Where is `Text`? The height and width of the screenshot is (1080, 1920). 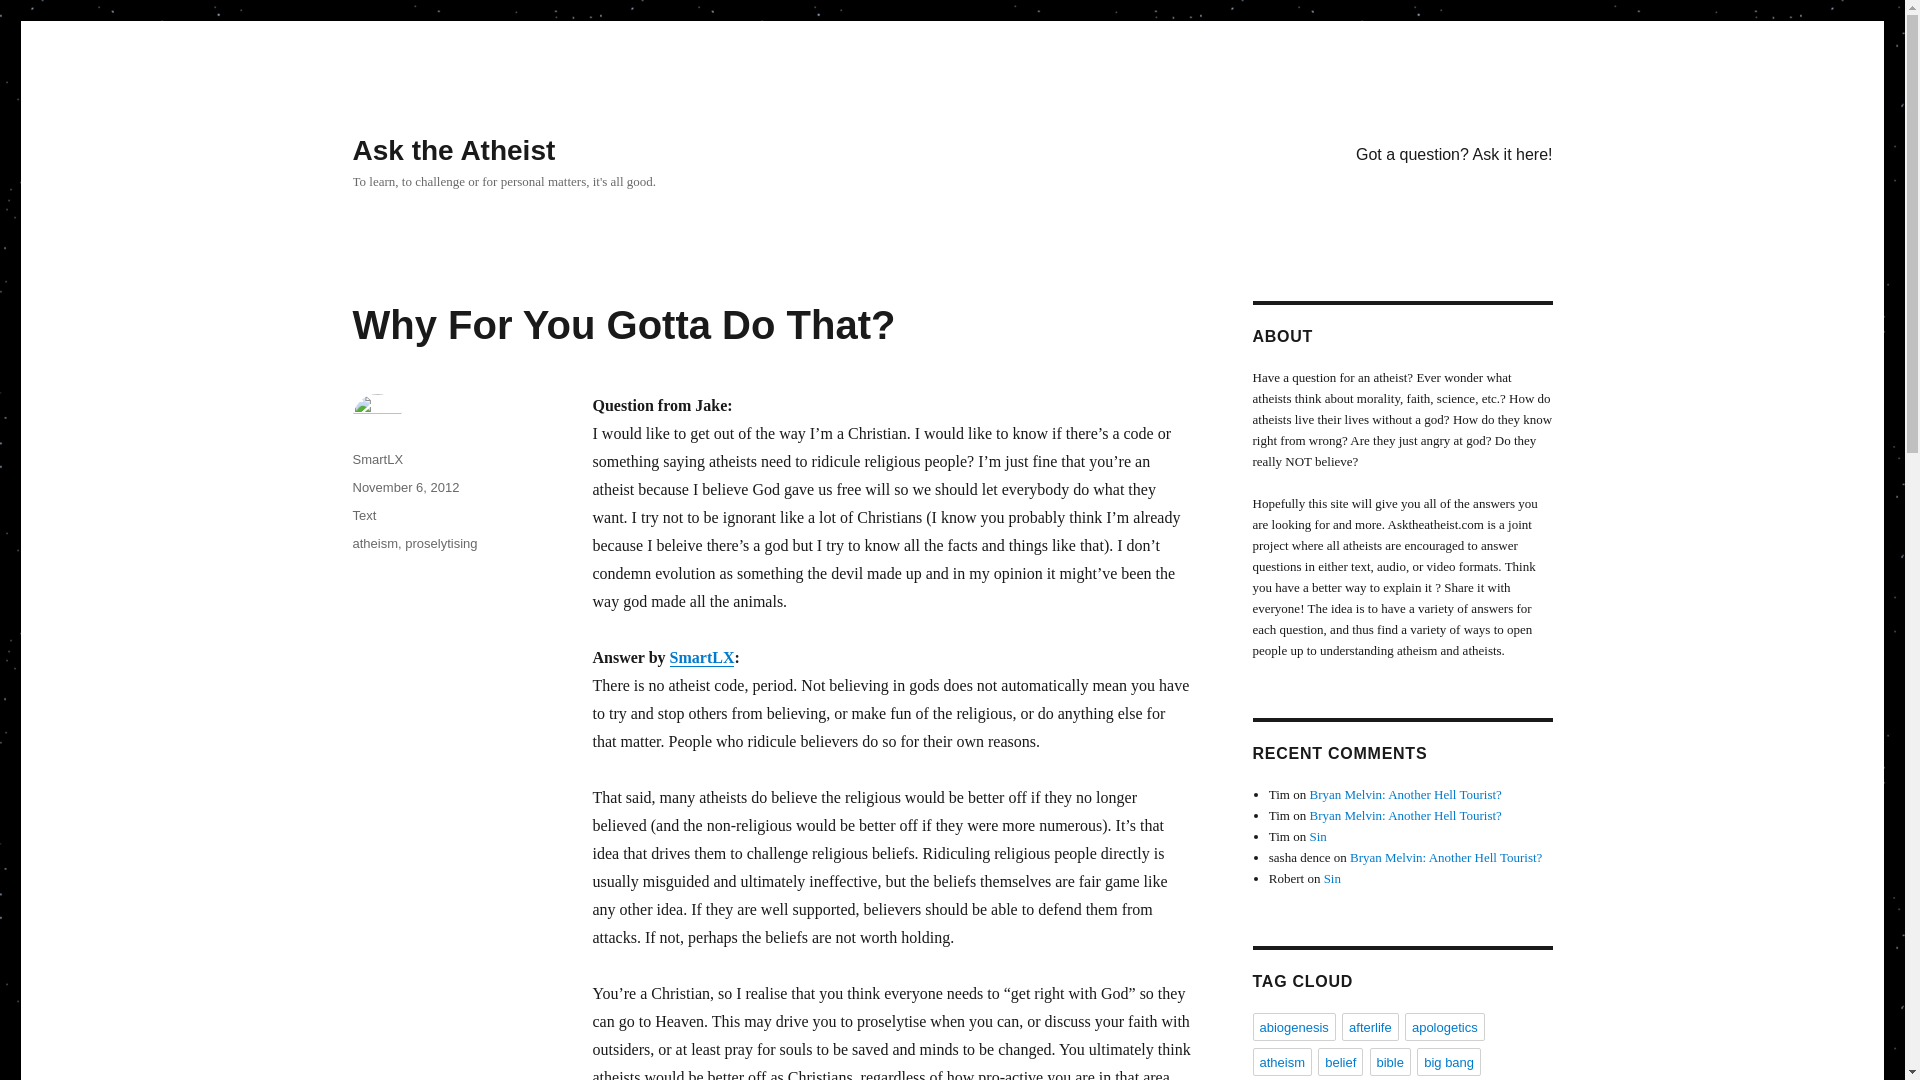
Text is located at coordinates (364, 514).